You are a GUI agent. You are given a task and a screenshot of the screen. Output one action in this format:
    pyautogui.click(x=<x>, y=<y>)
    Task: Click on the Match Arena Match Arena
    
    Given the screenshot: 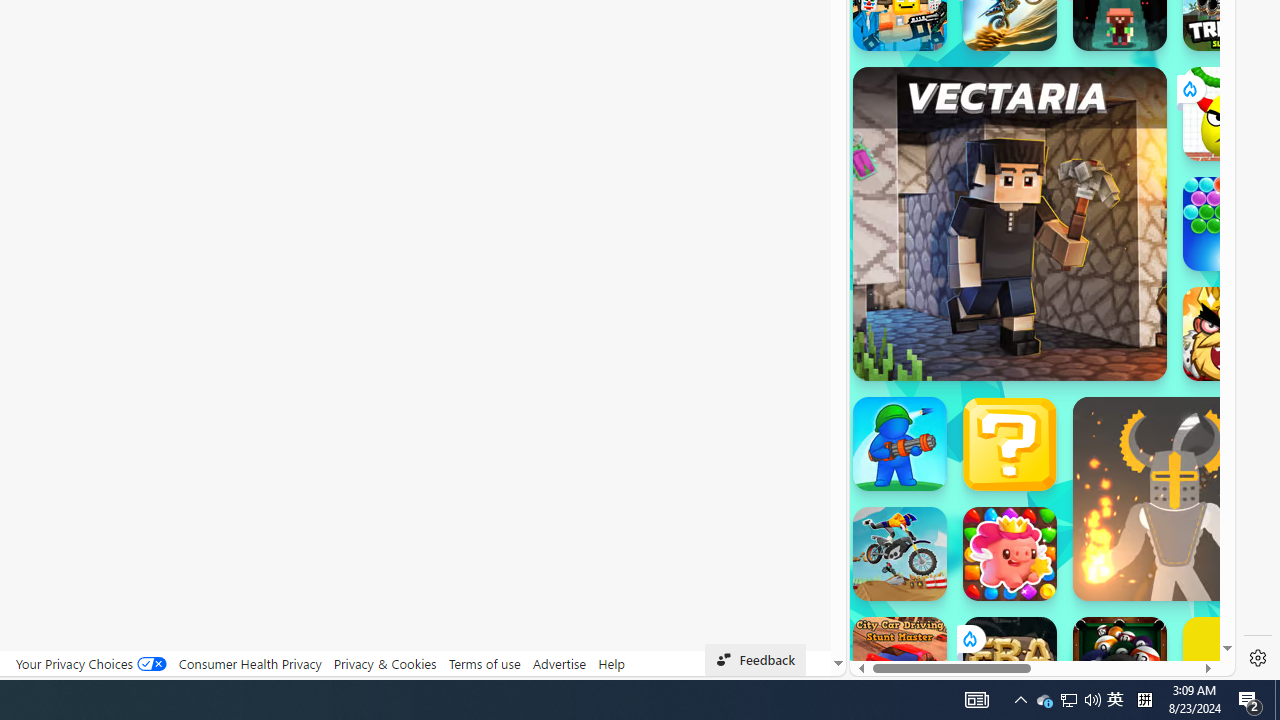 What is the action you would take?
    pyautogui.click(x=1010, y=554)
    